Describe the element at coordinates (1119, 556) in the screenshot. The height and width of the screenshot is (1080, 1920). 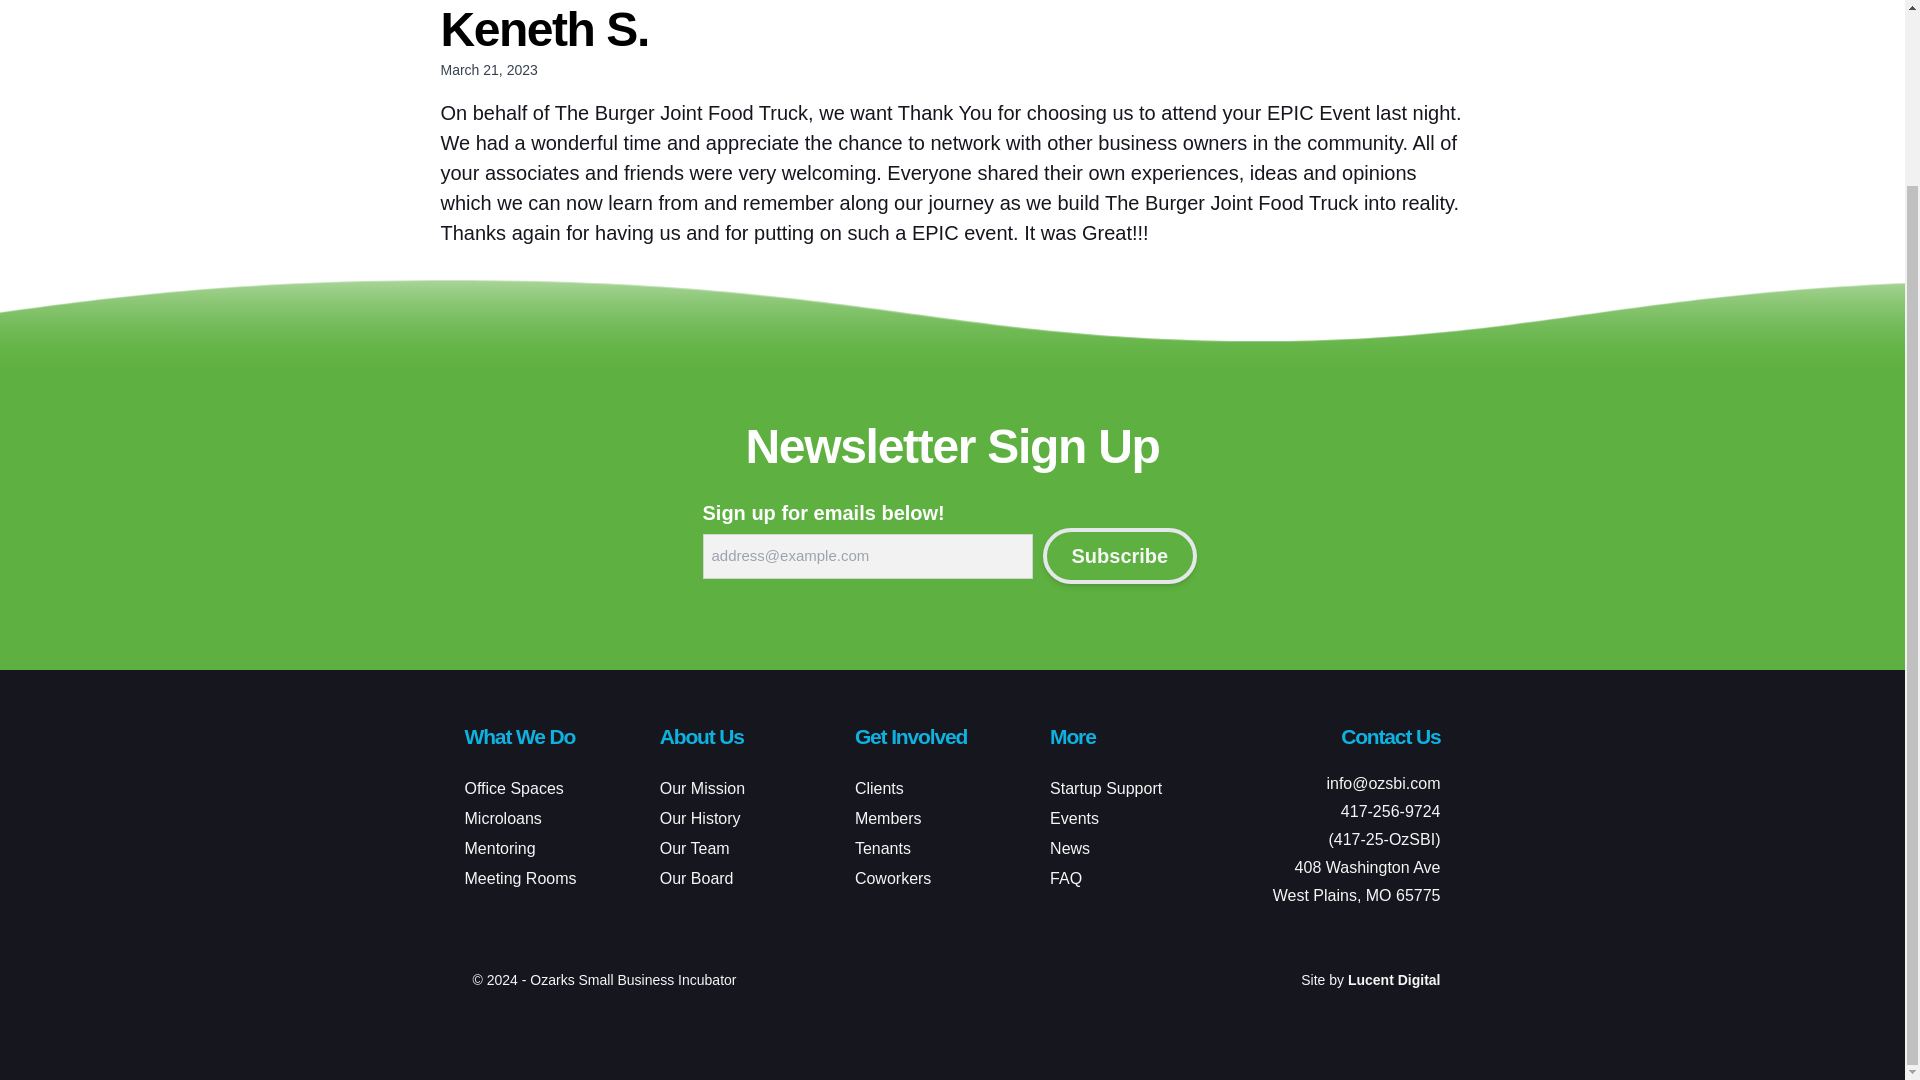
I see `Subscribe` at that location.